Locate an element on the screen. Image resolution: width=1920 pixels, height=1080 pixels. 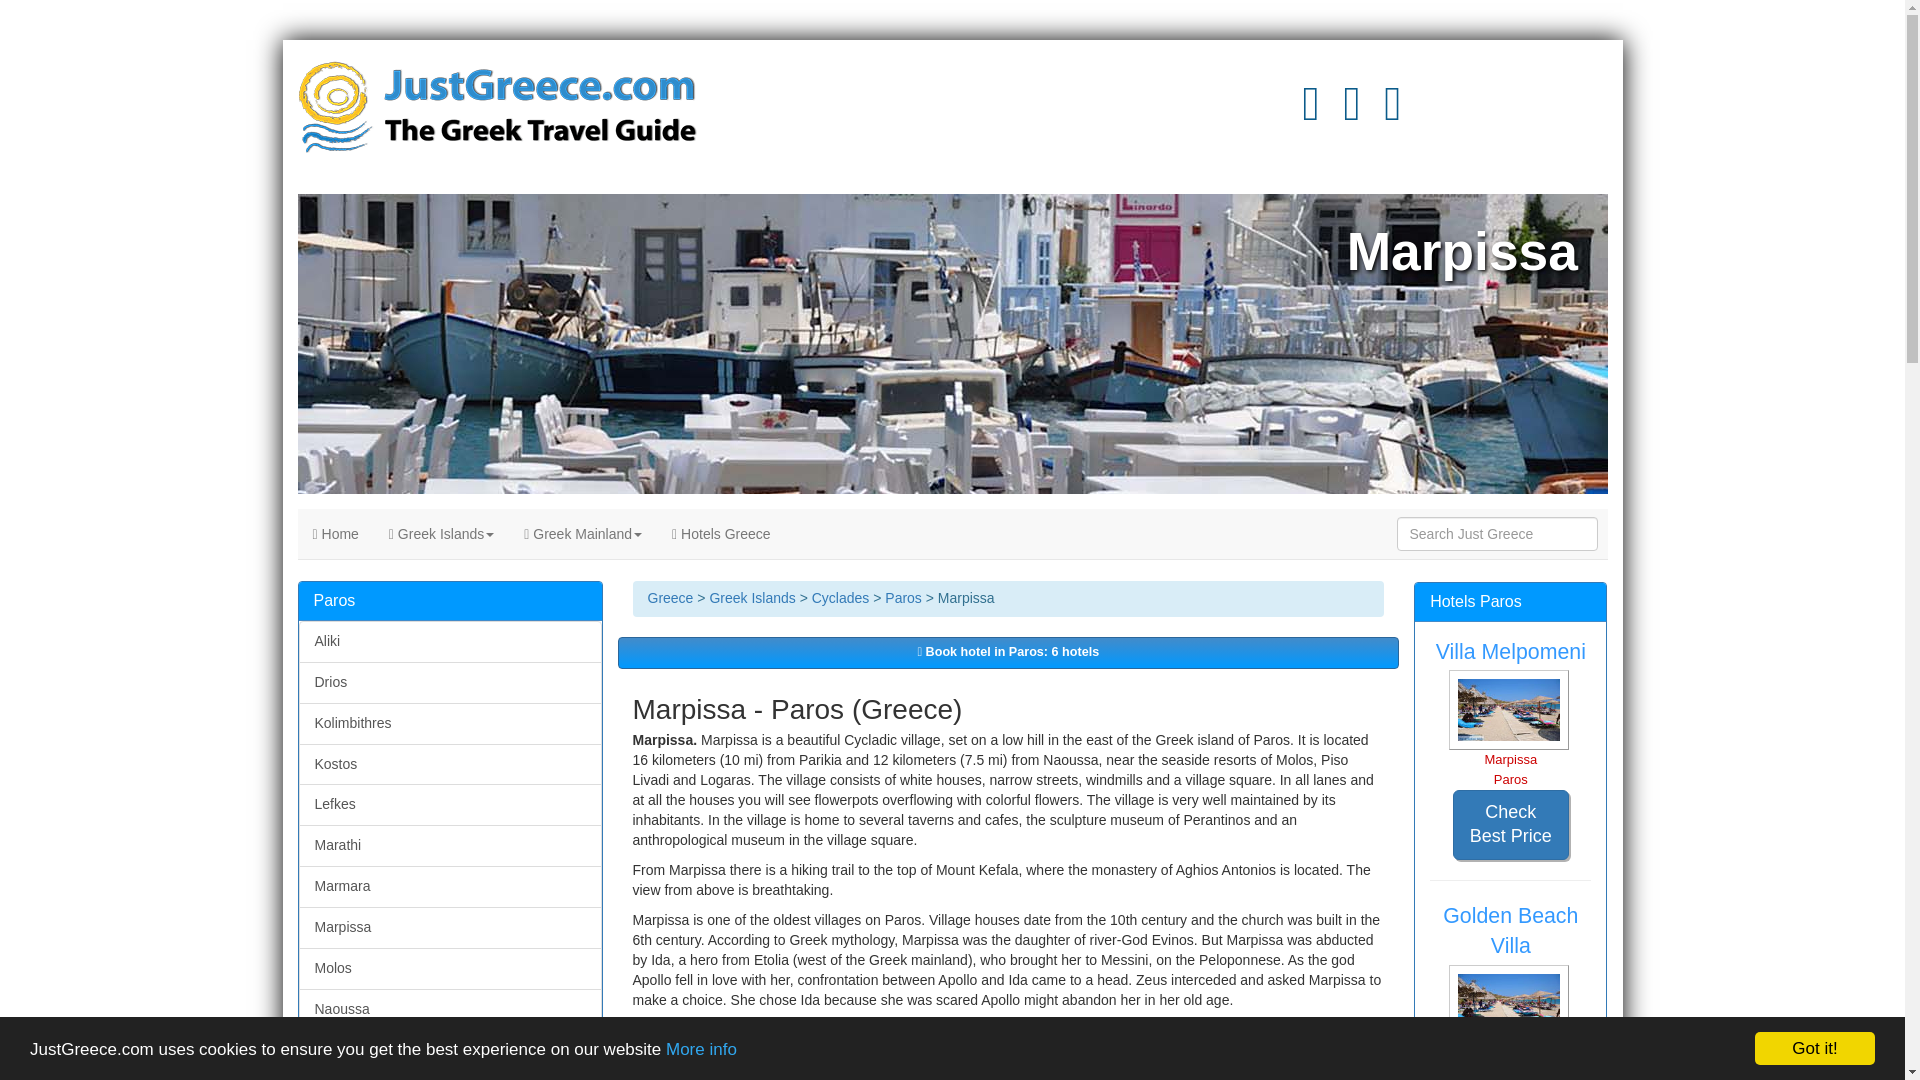
Cyclades is located at coordinates (840, 597).